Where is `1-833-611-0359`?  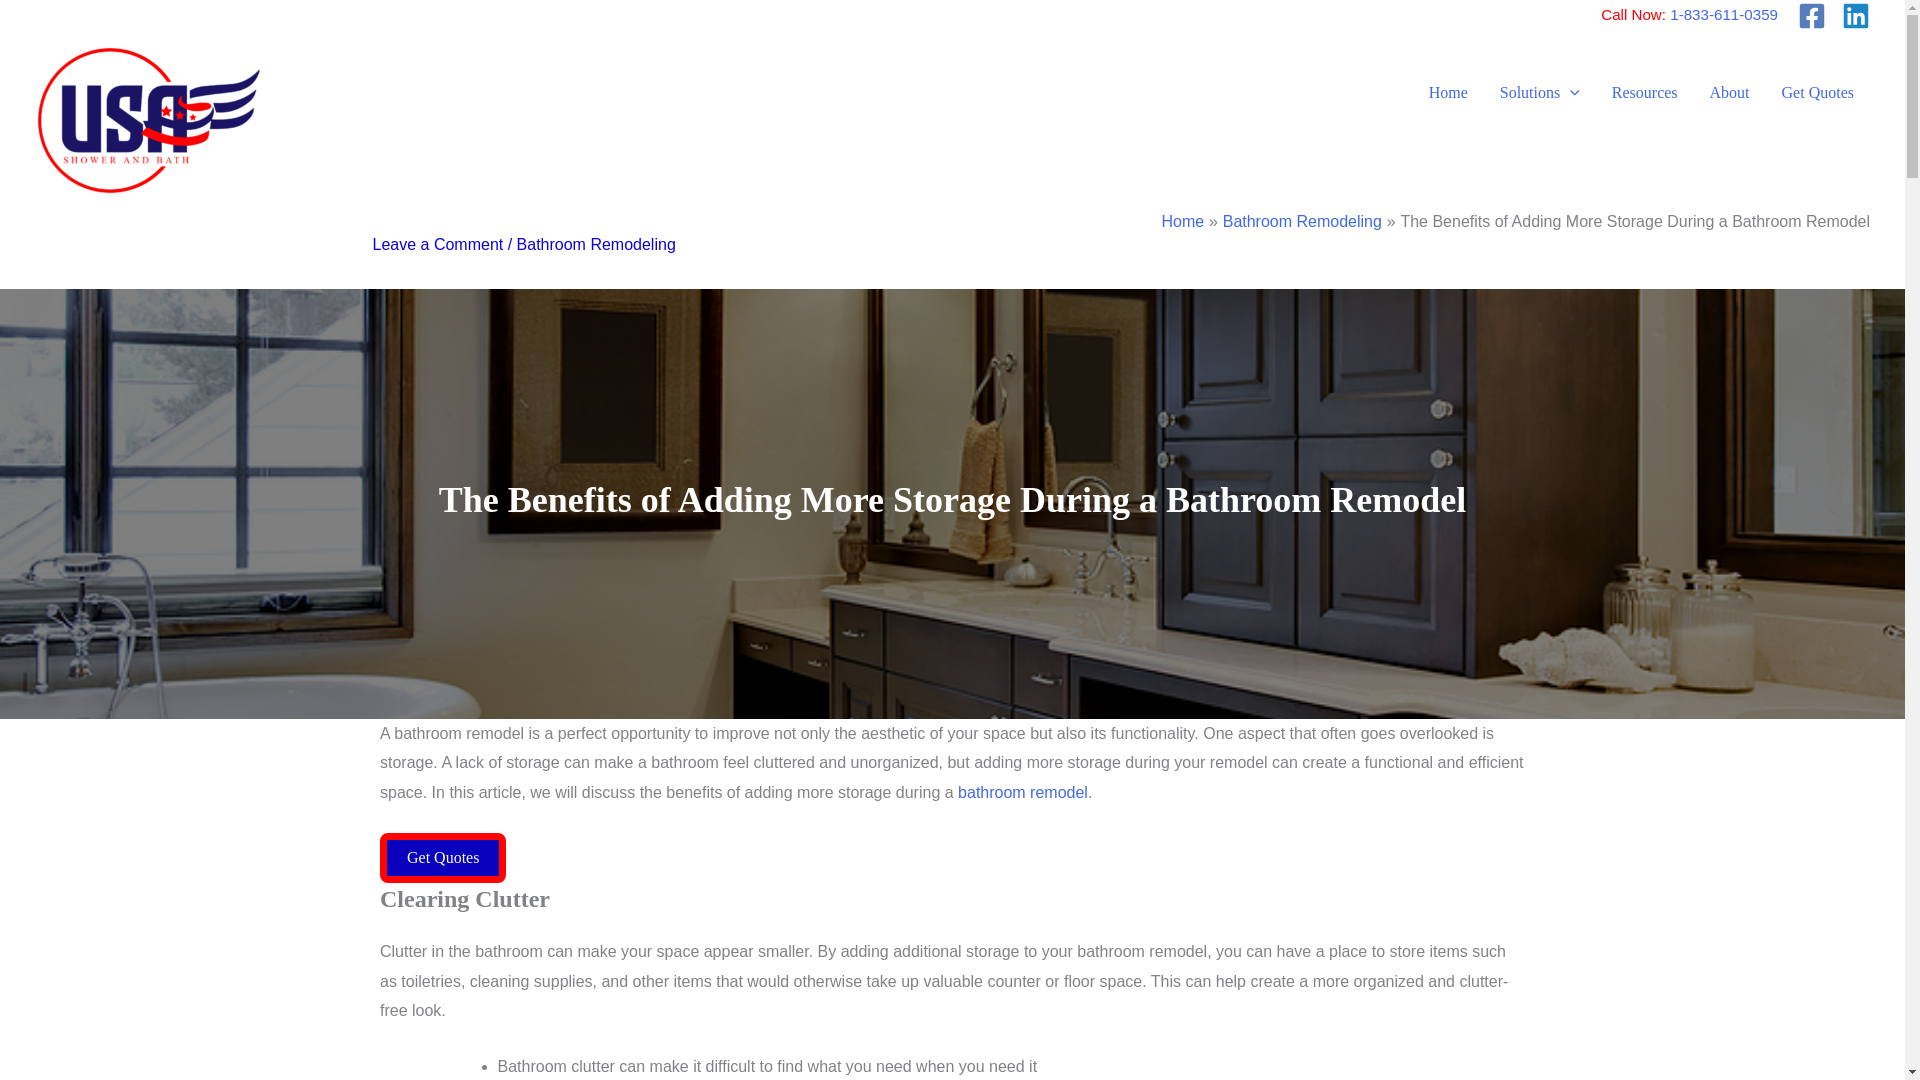
1-833-611-0359 is located at coordinates (1724, 14).